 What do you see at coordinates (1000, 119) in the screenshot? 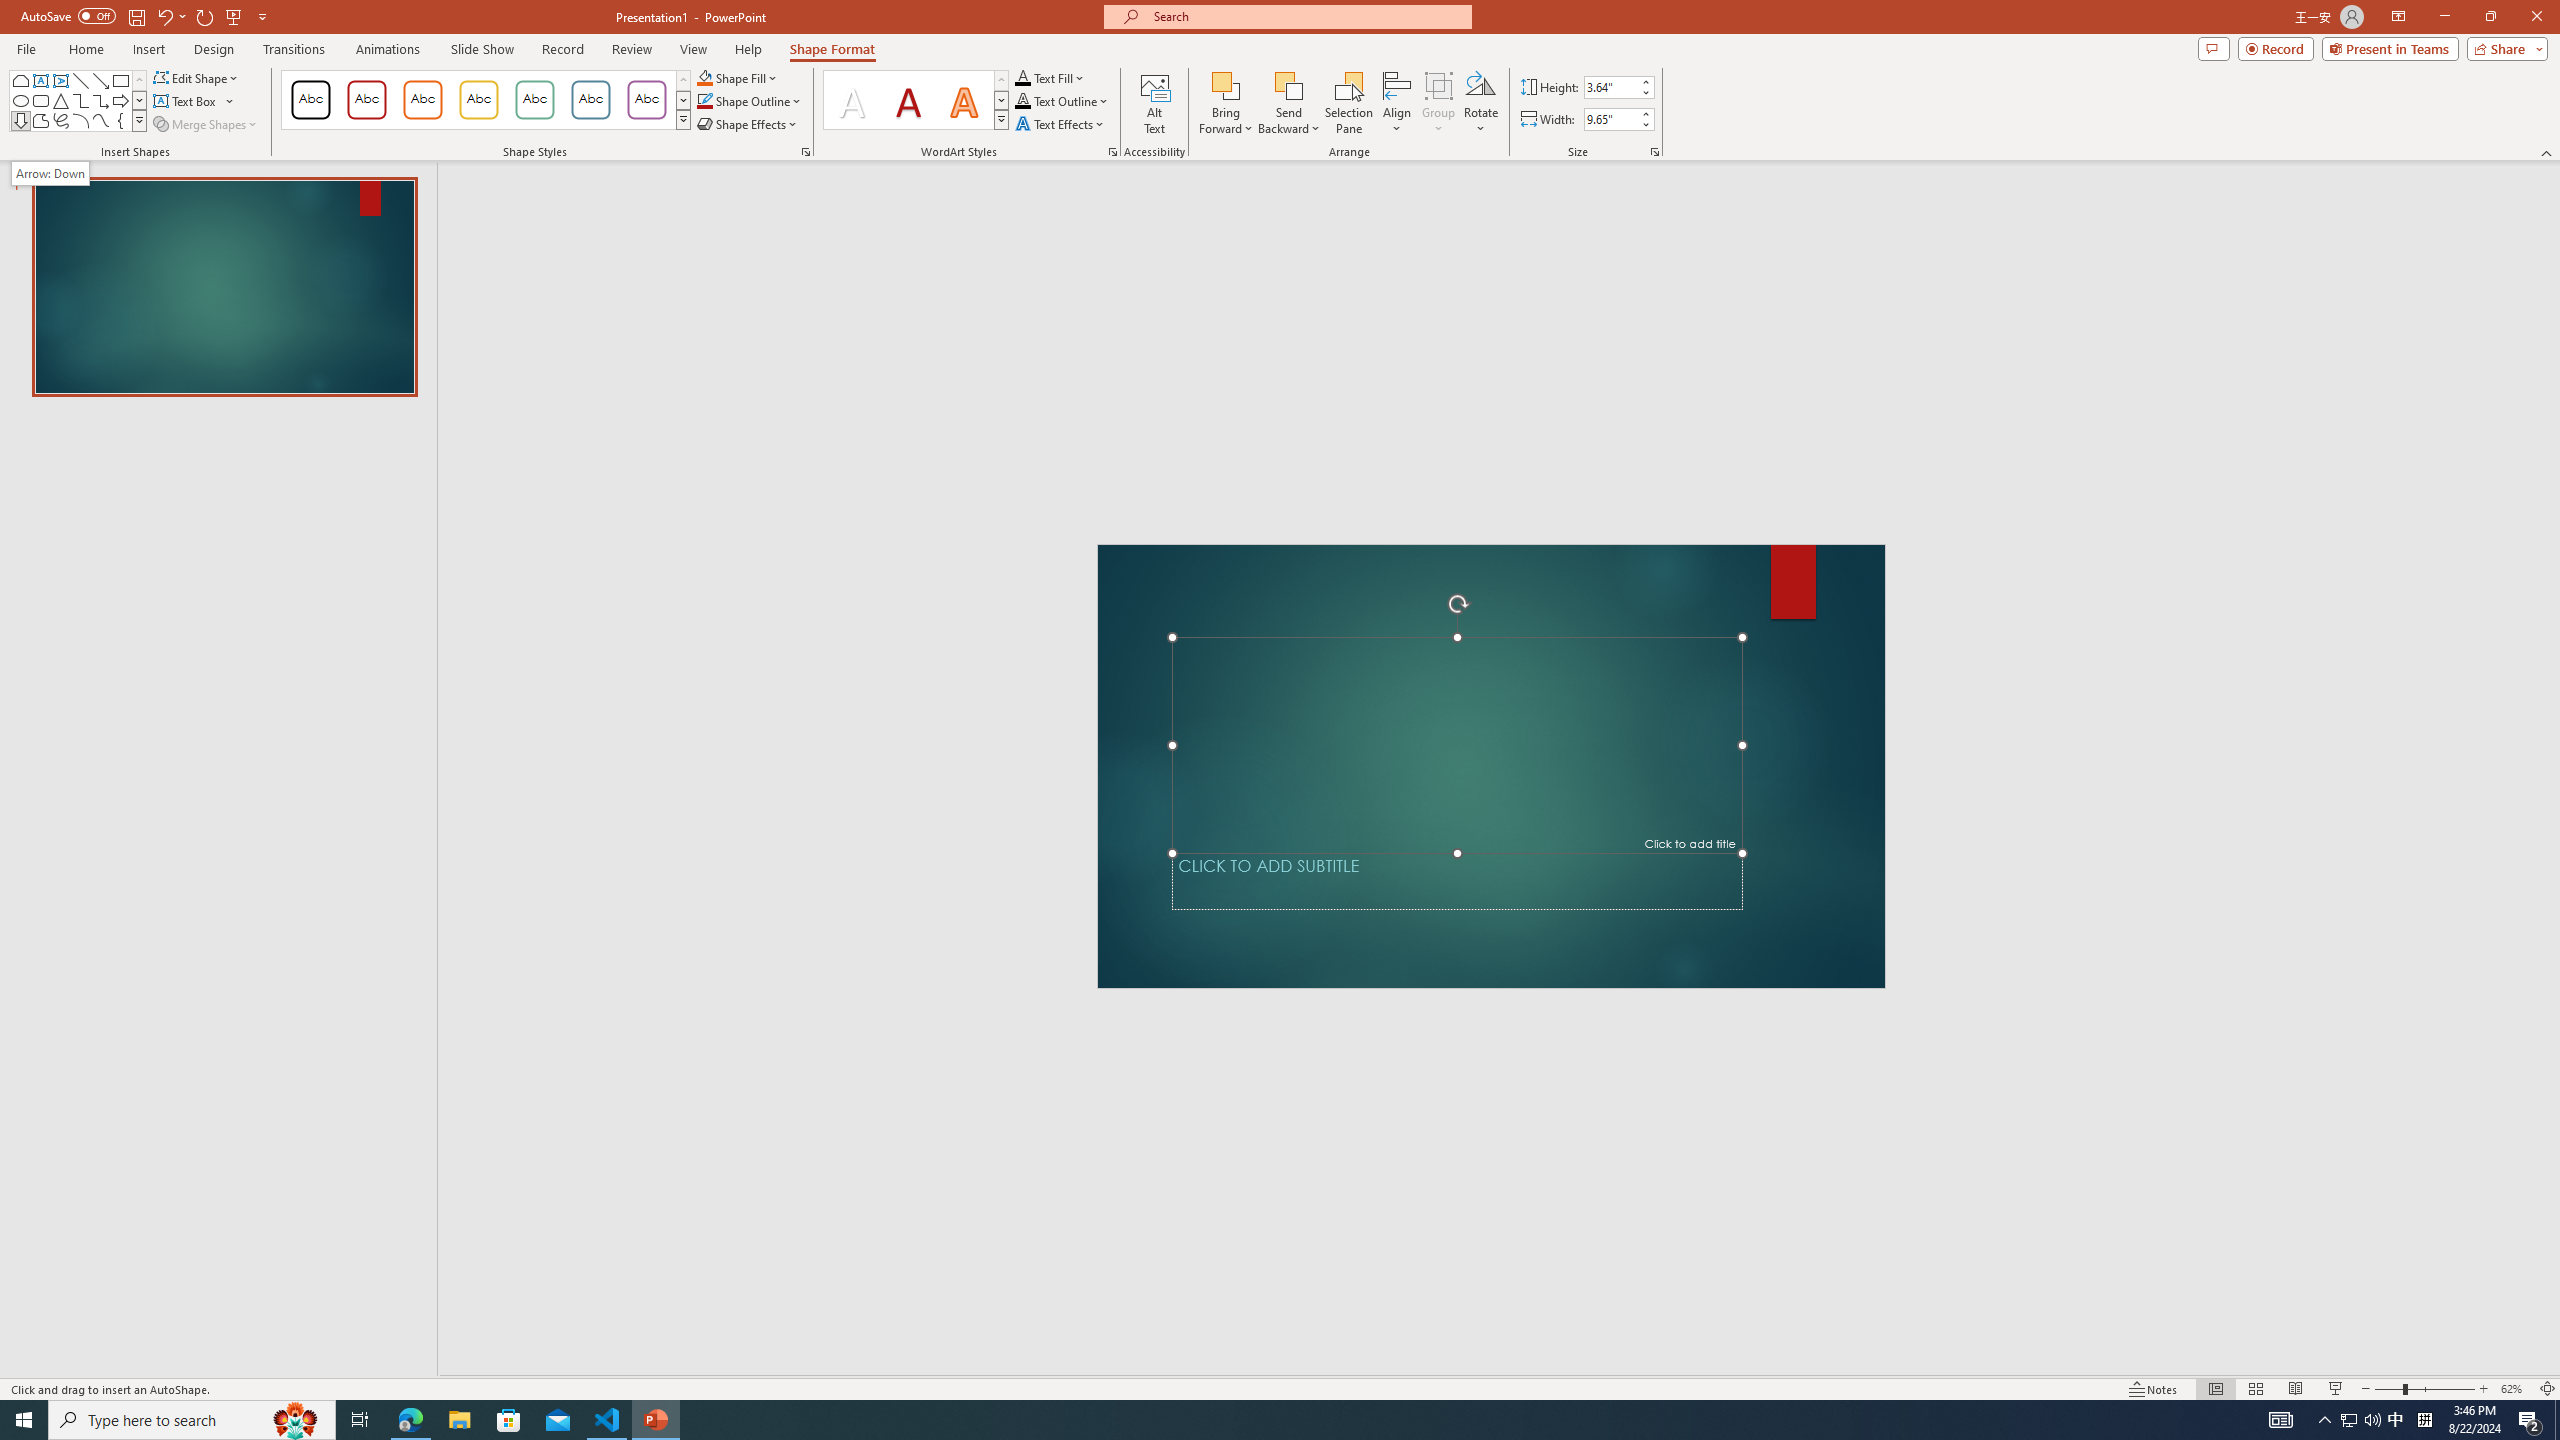
I see `Quick Styles` at bounding box center [1000, 119].